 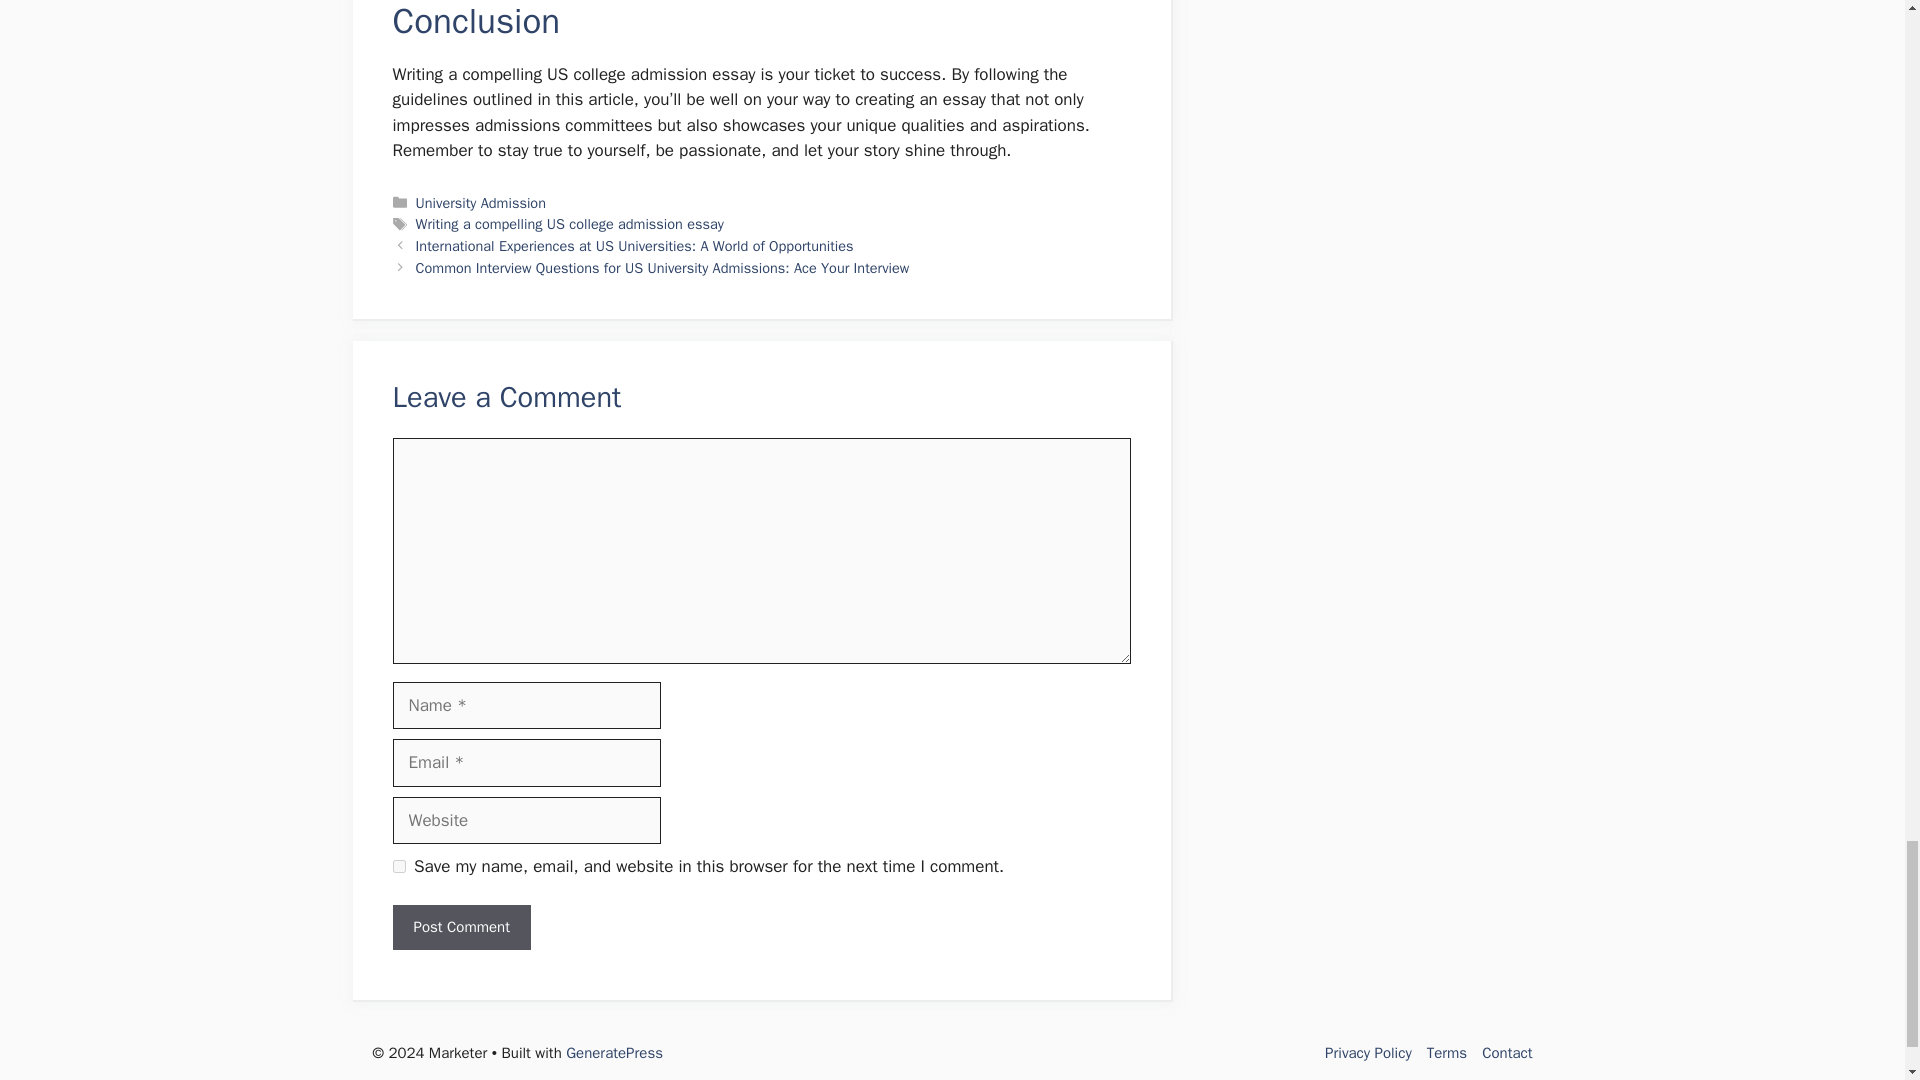 I want to click on yes, so click(x=398, y=866).